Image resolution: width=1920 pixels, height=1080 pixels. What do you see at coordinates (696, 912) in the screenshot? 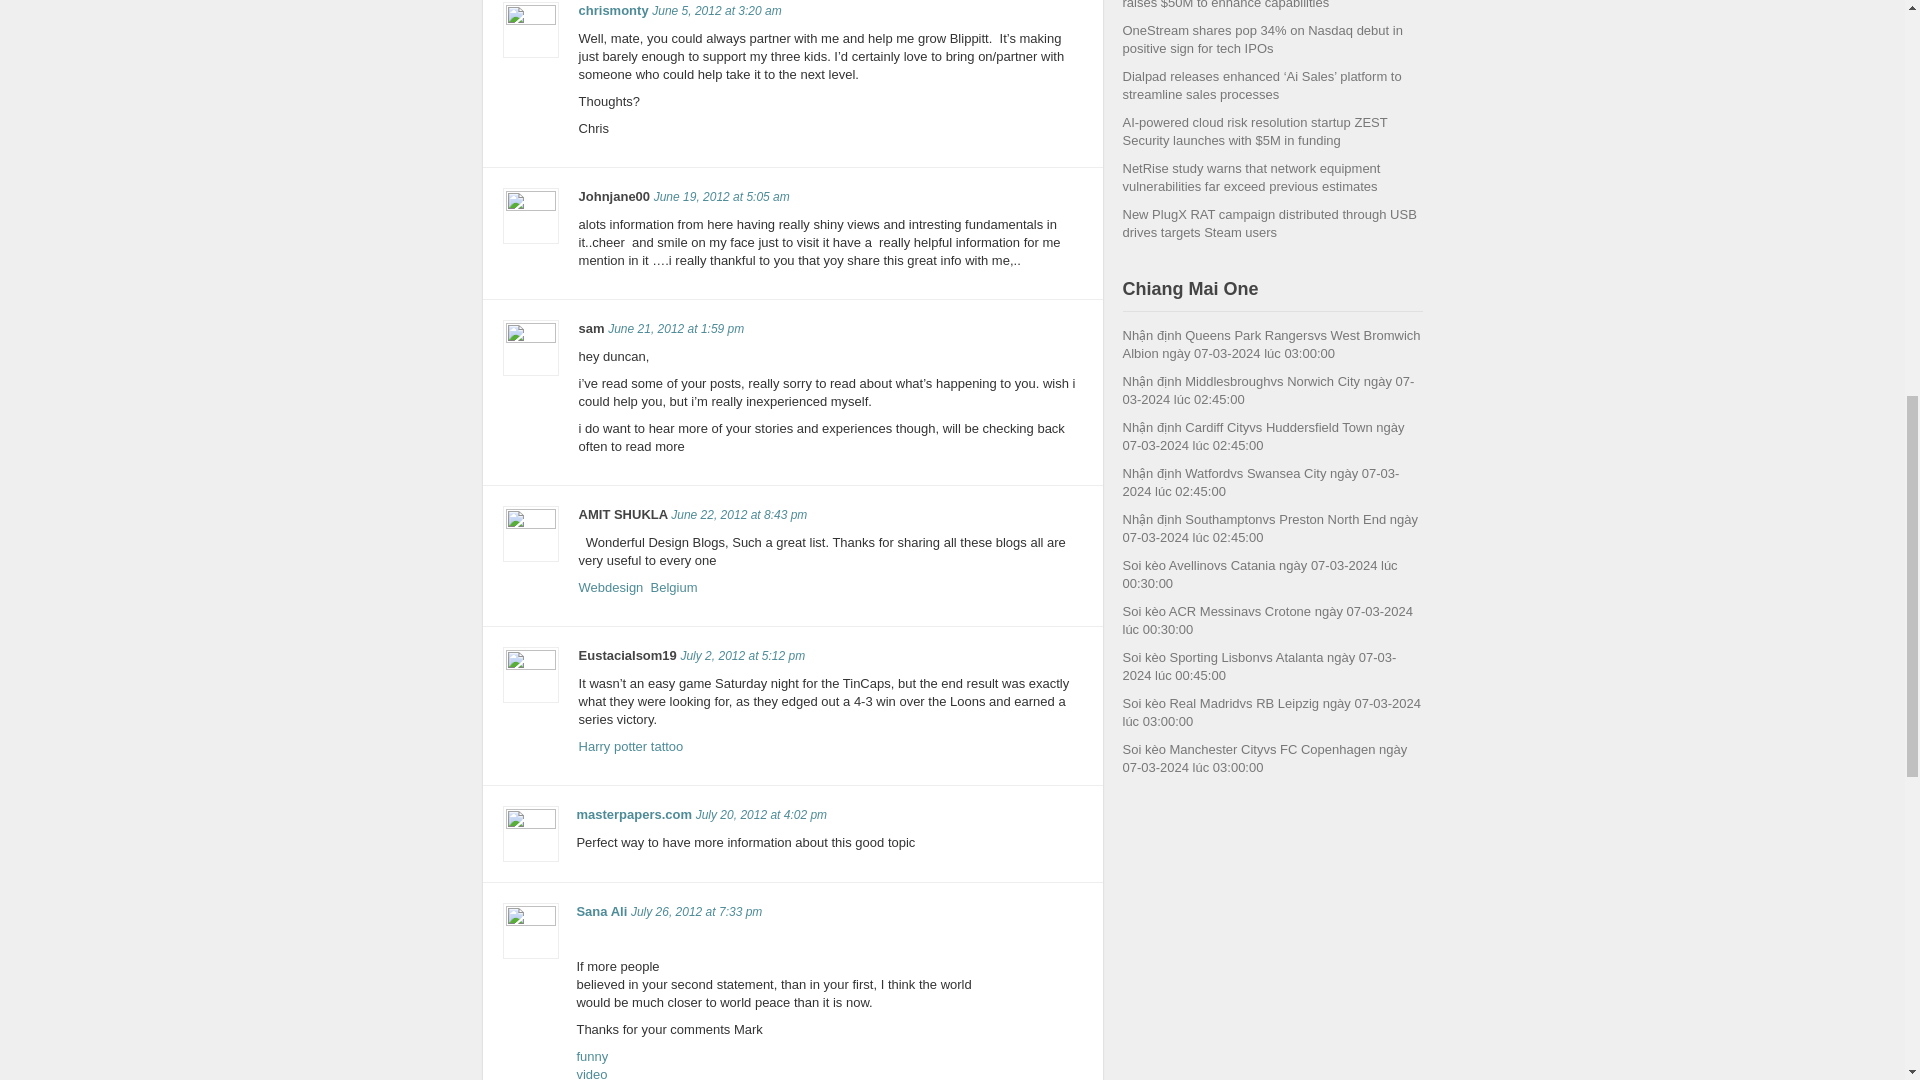
I see `Permalink` at bounding box center [696, 912].